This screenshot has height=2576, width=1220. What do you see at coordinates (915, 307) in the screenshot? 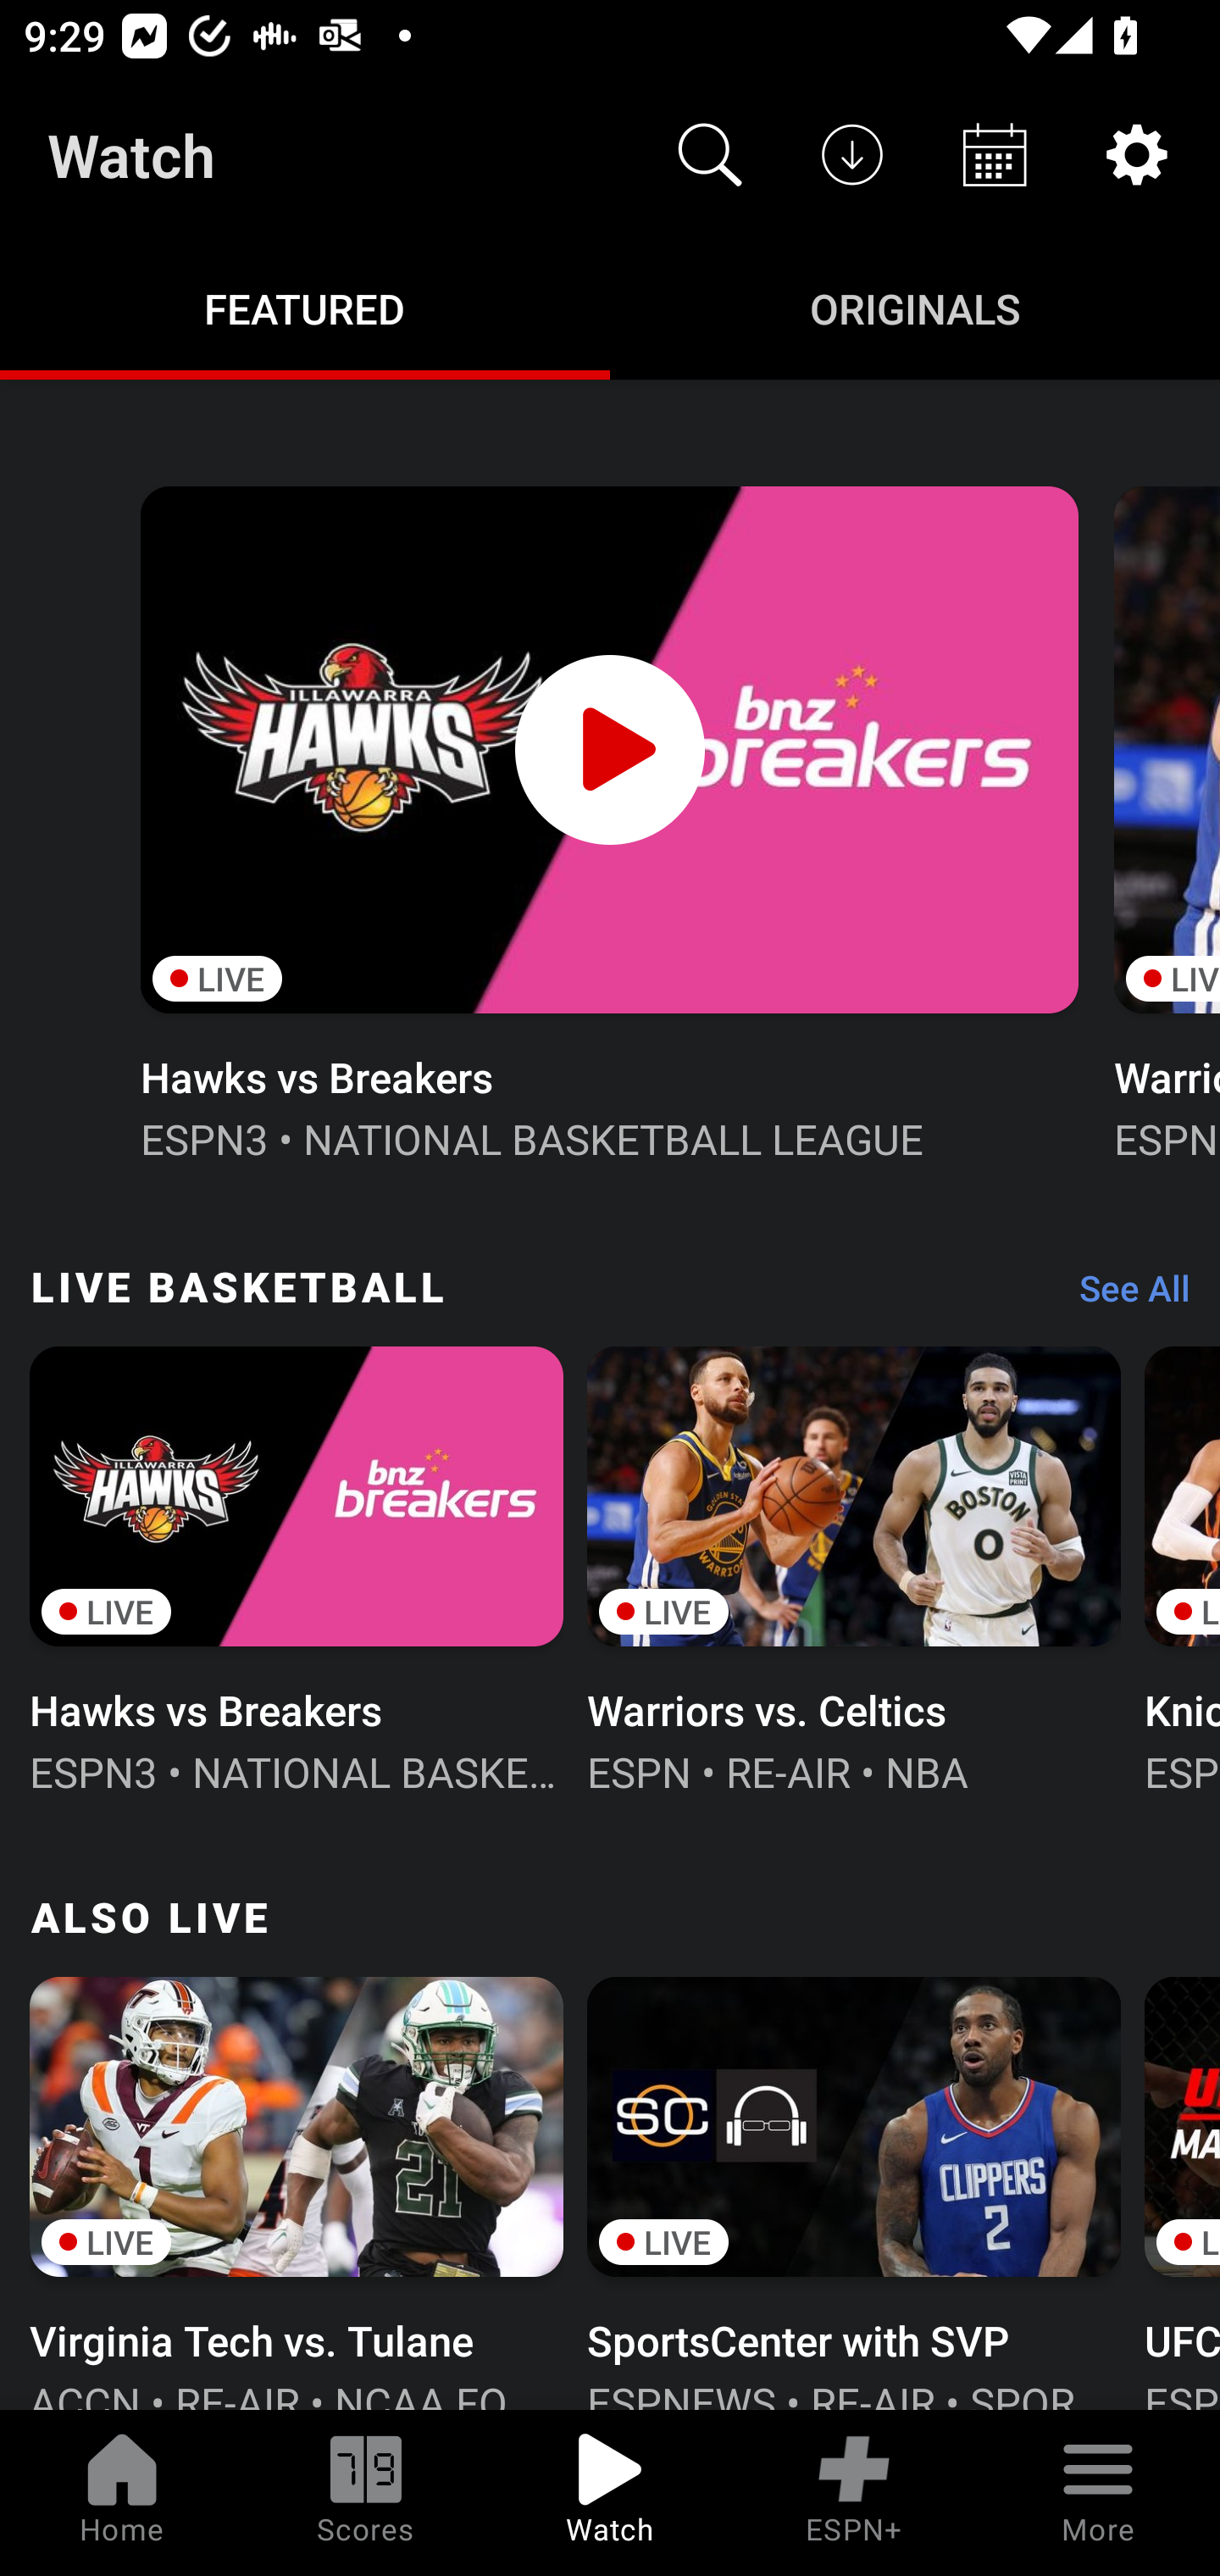
I see `Originals ORIGINALS` at bounding box center [915, 307].